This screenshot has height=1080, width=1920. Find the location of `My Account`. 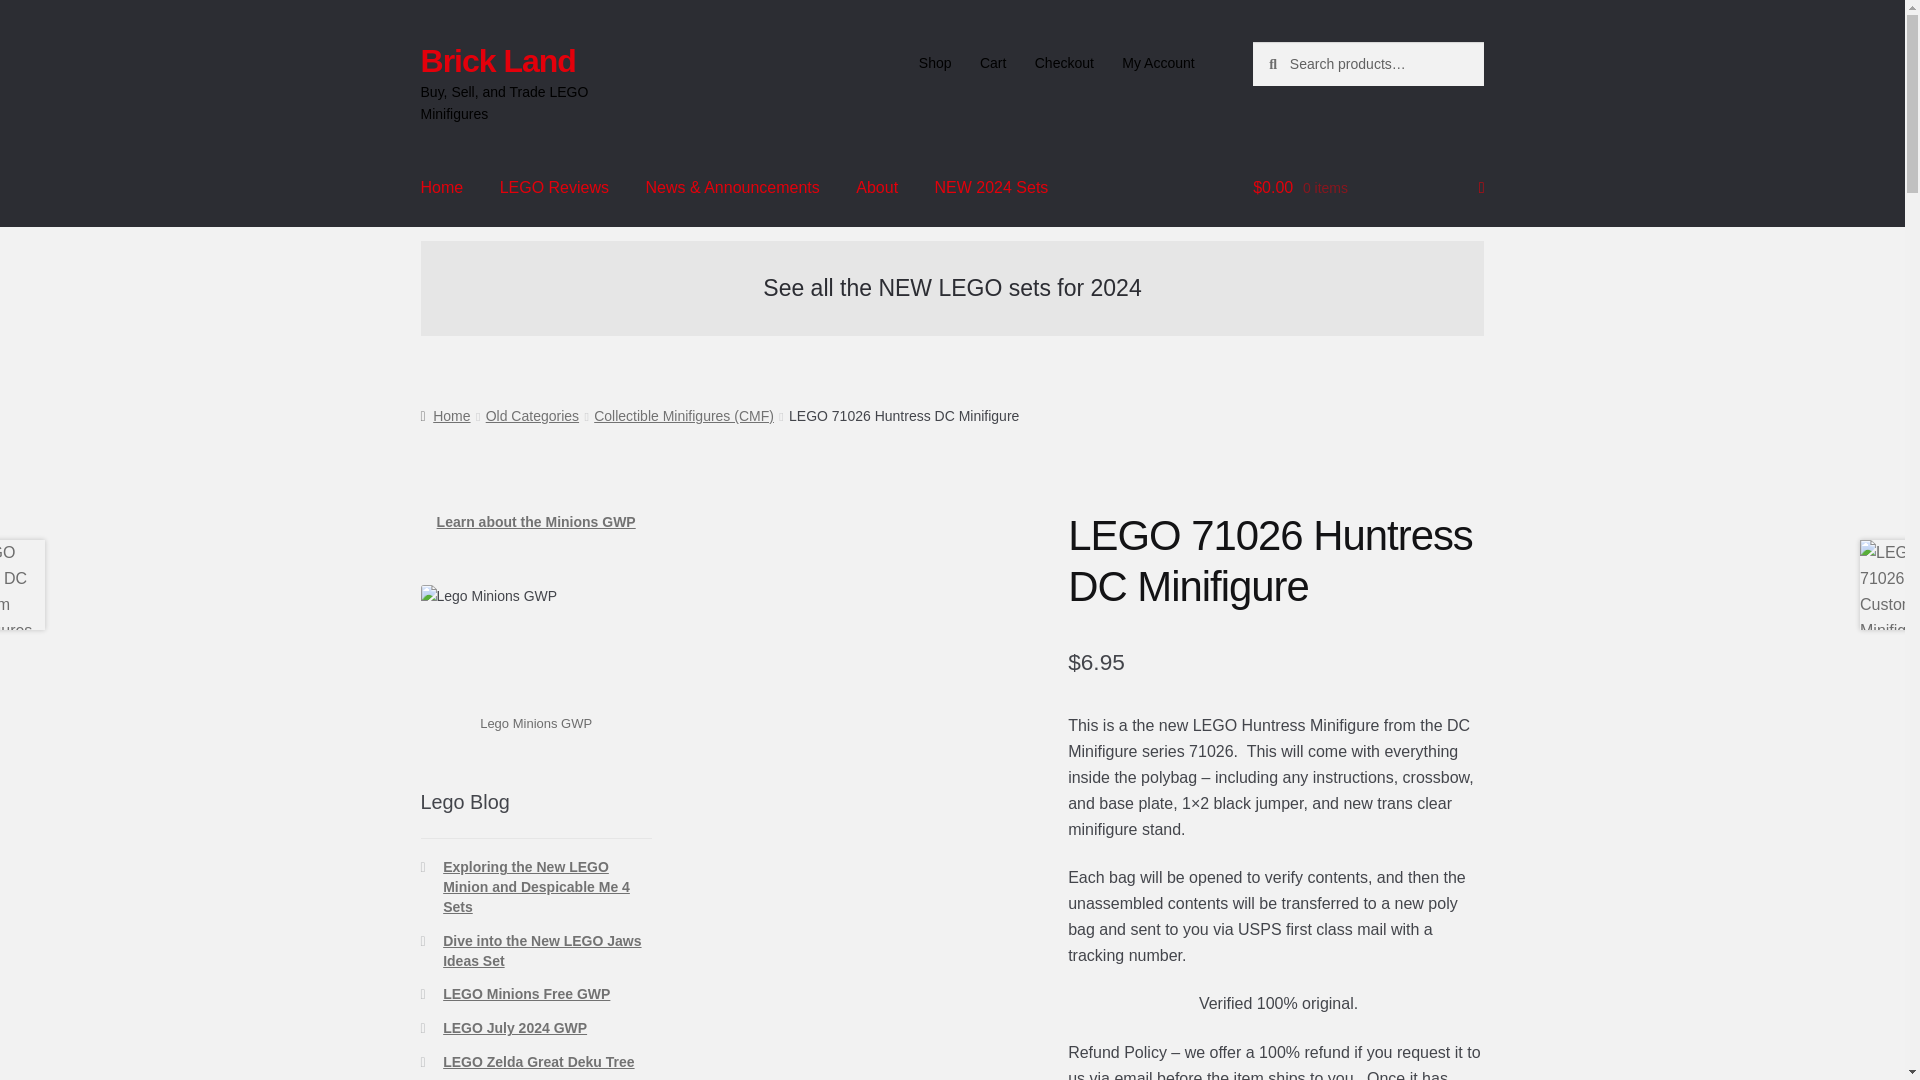

My Account is located at coordinates (1158, 63).